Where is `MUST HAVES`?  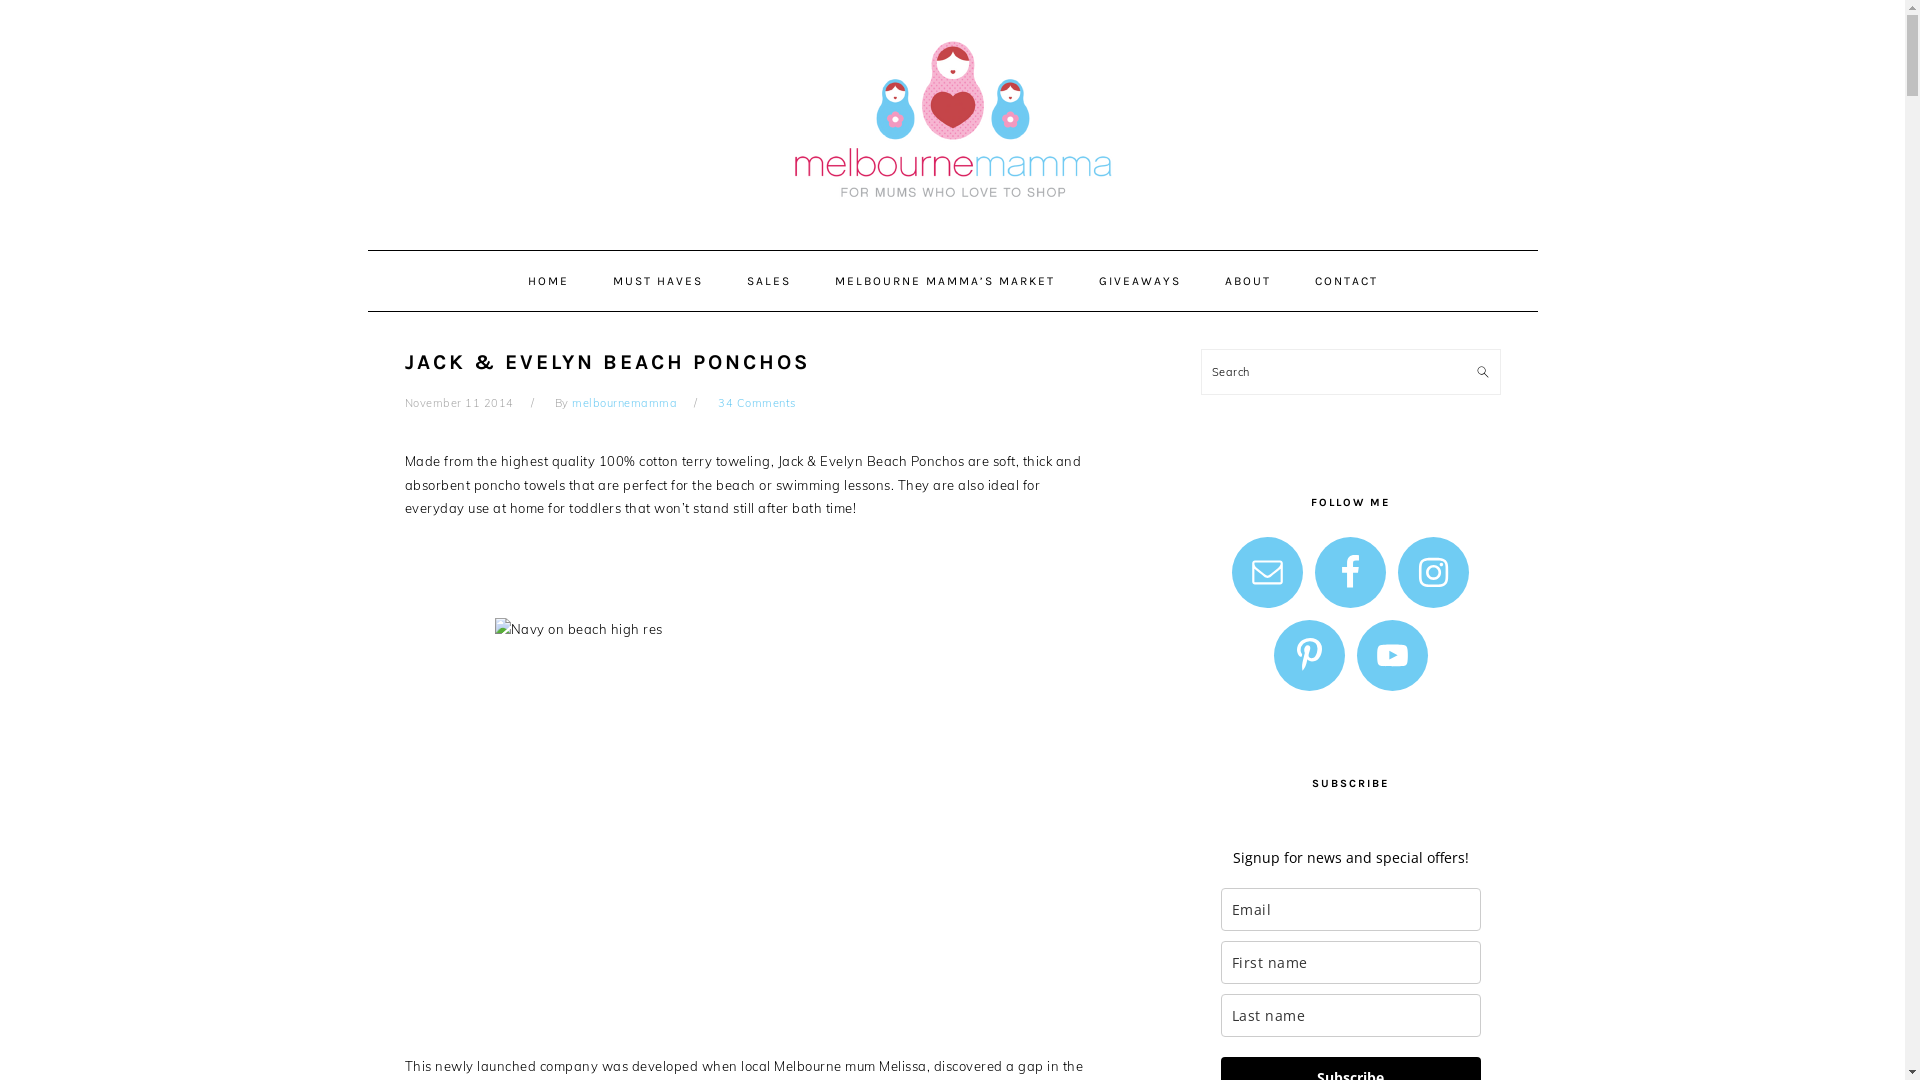 MUST HAVES is located at coordinates (658, 281).